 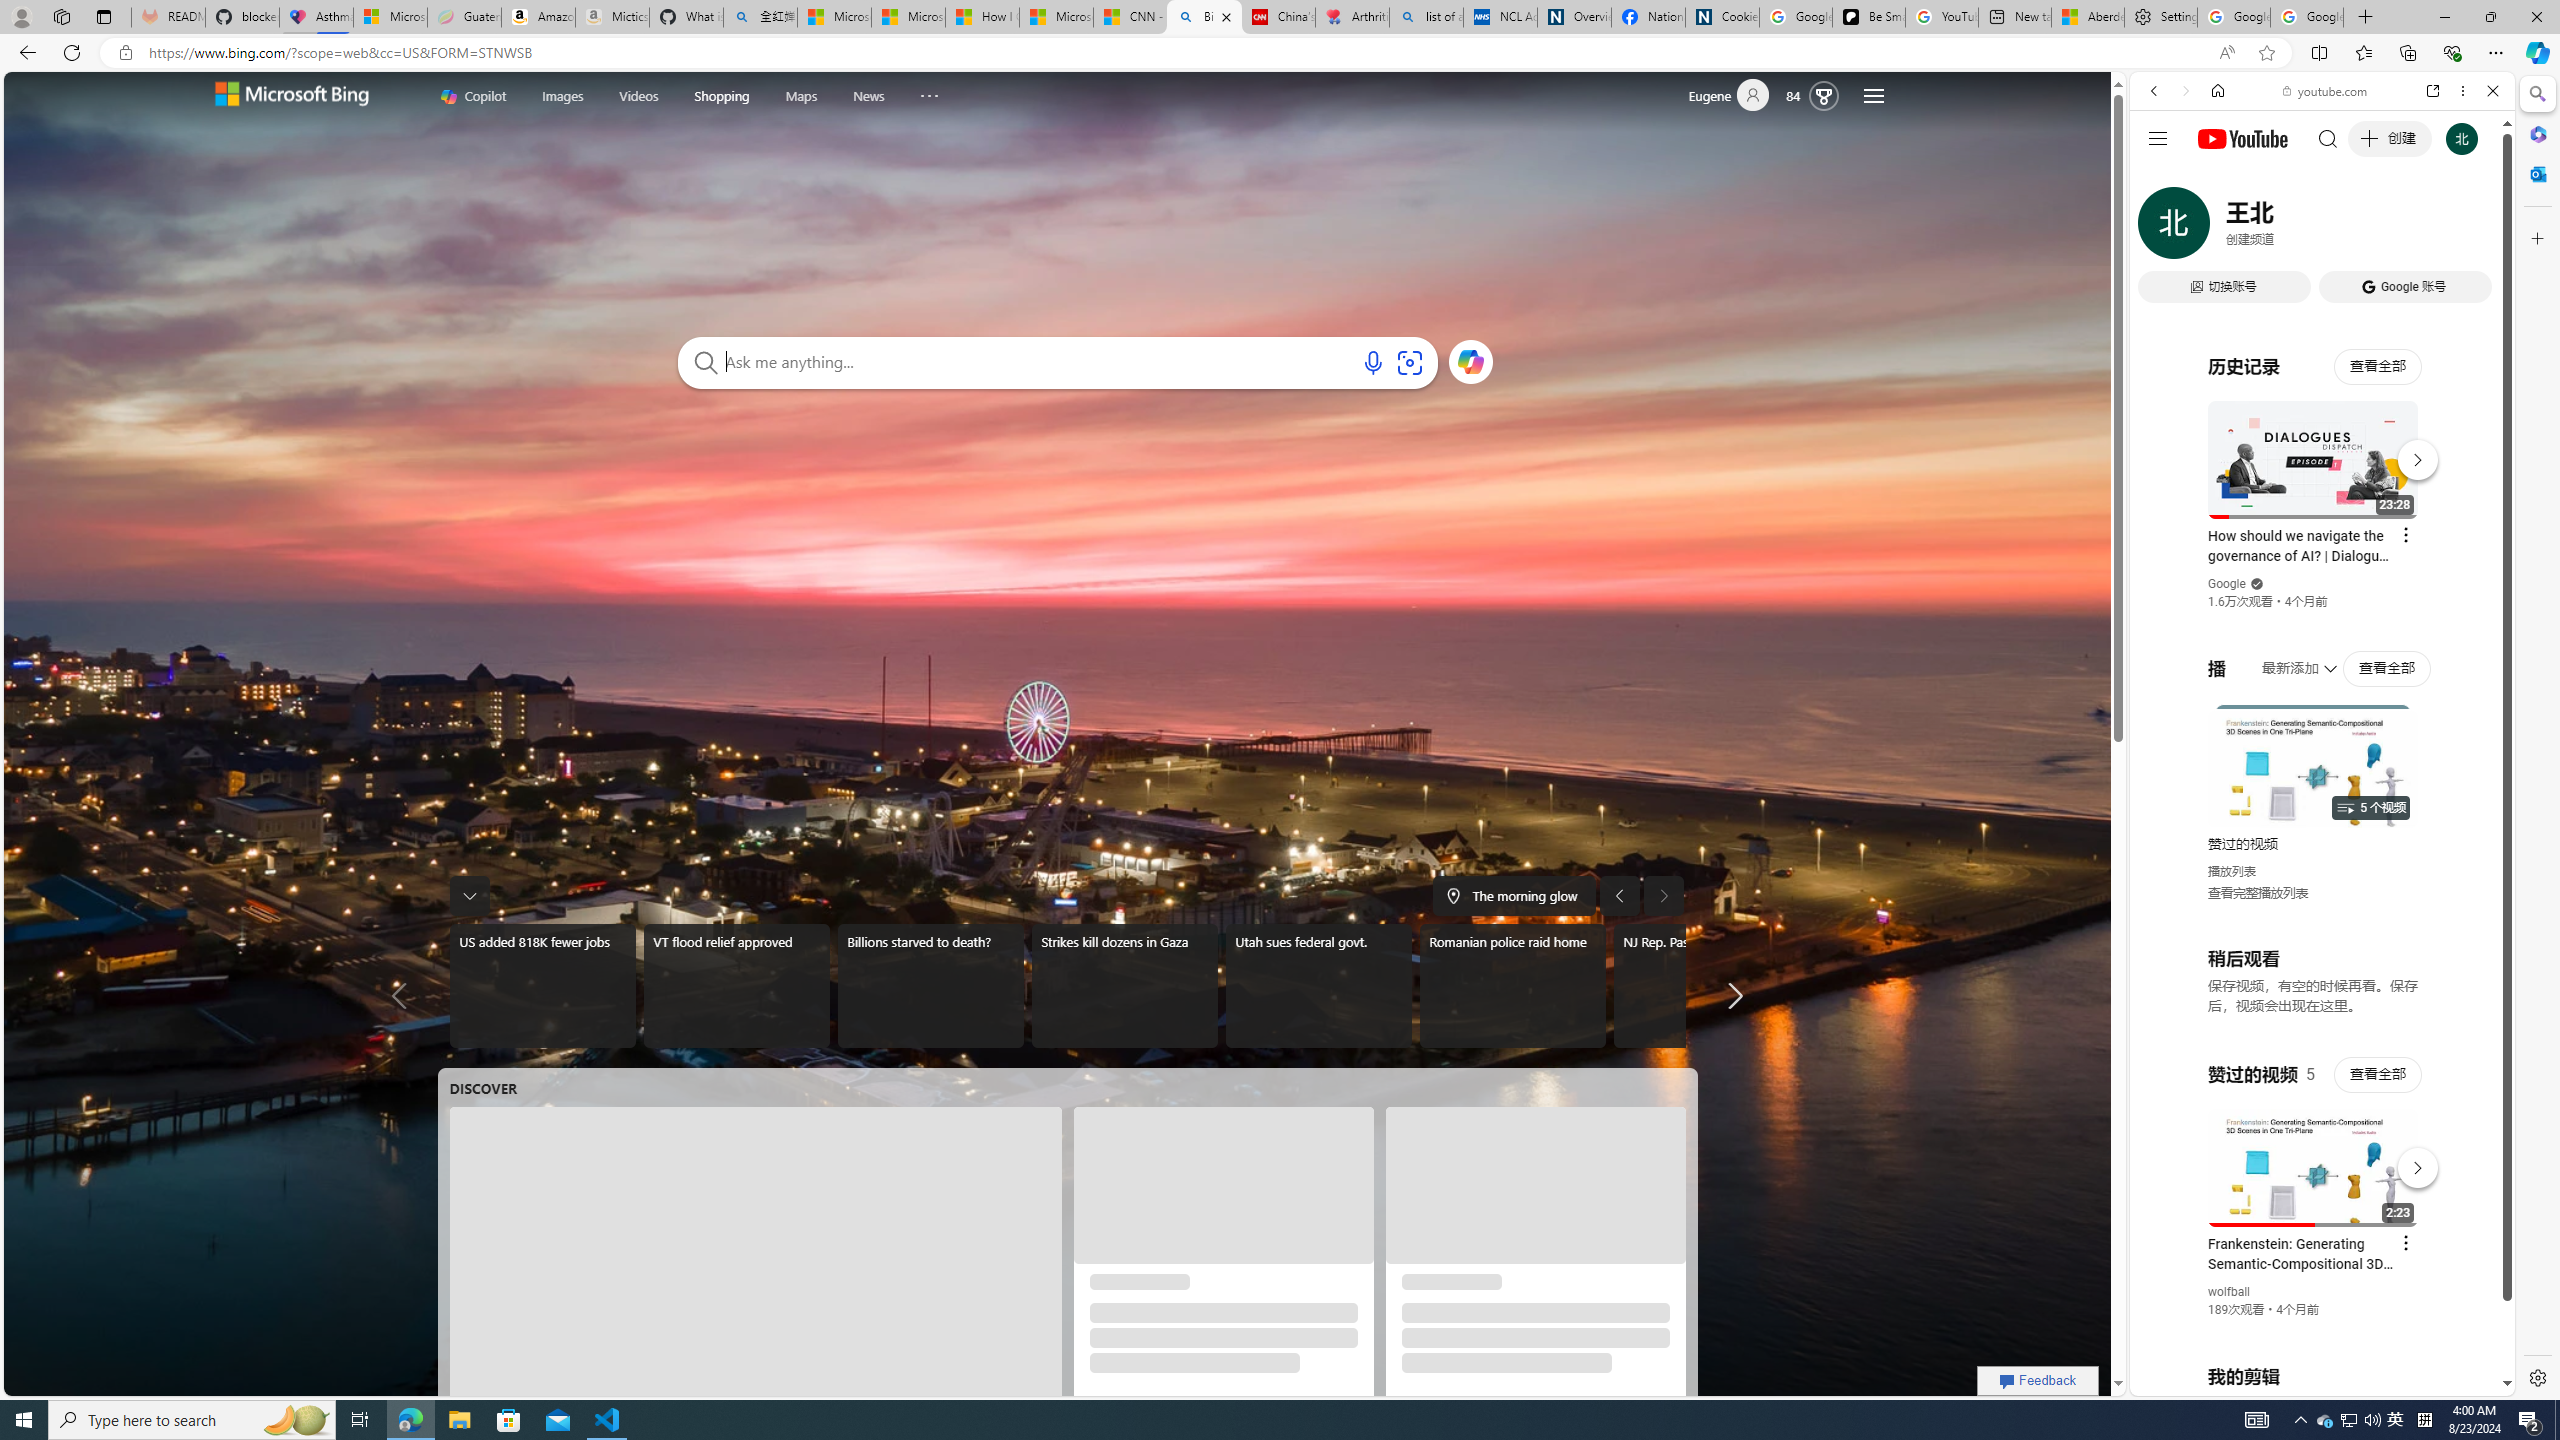 What do you see at coordinates (736, 986) in the screenshot?
I see `VT flood relief approved` at bounding box center [736, 986].